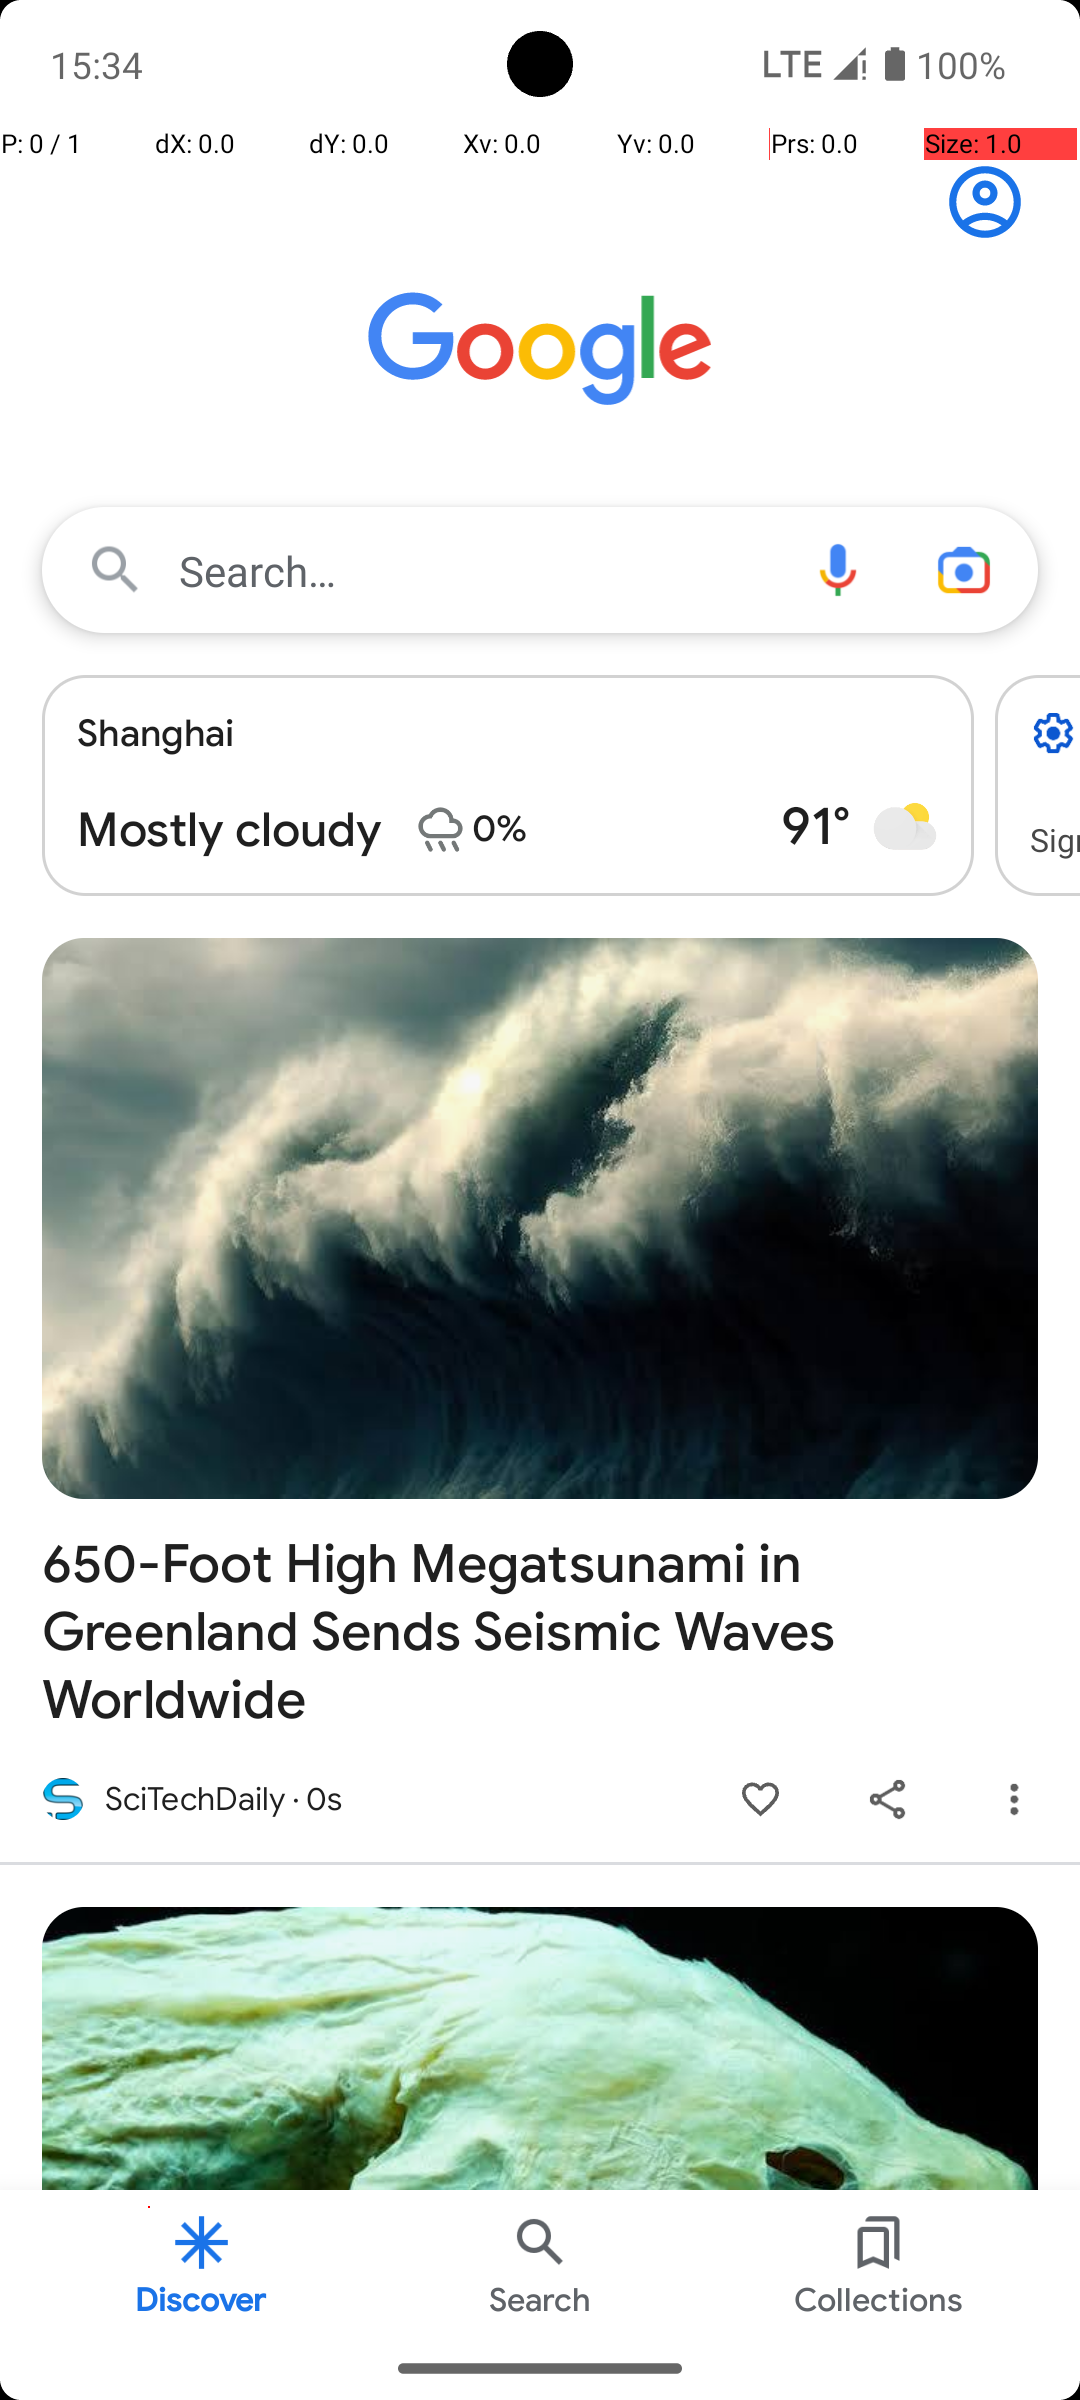 The height and width of the screenshot is (2400, 1080). Describe the element at coordinates (879, 2264) in the screenshot. I see `Collections Button` at that location.